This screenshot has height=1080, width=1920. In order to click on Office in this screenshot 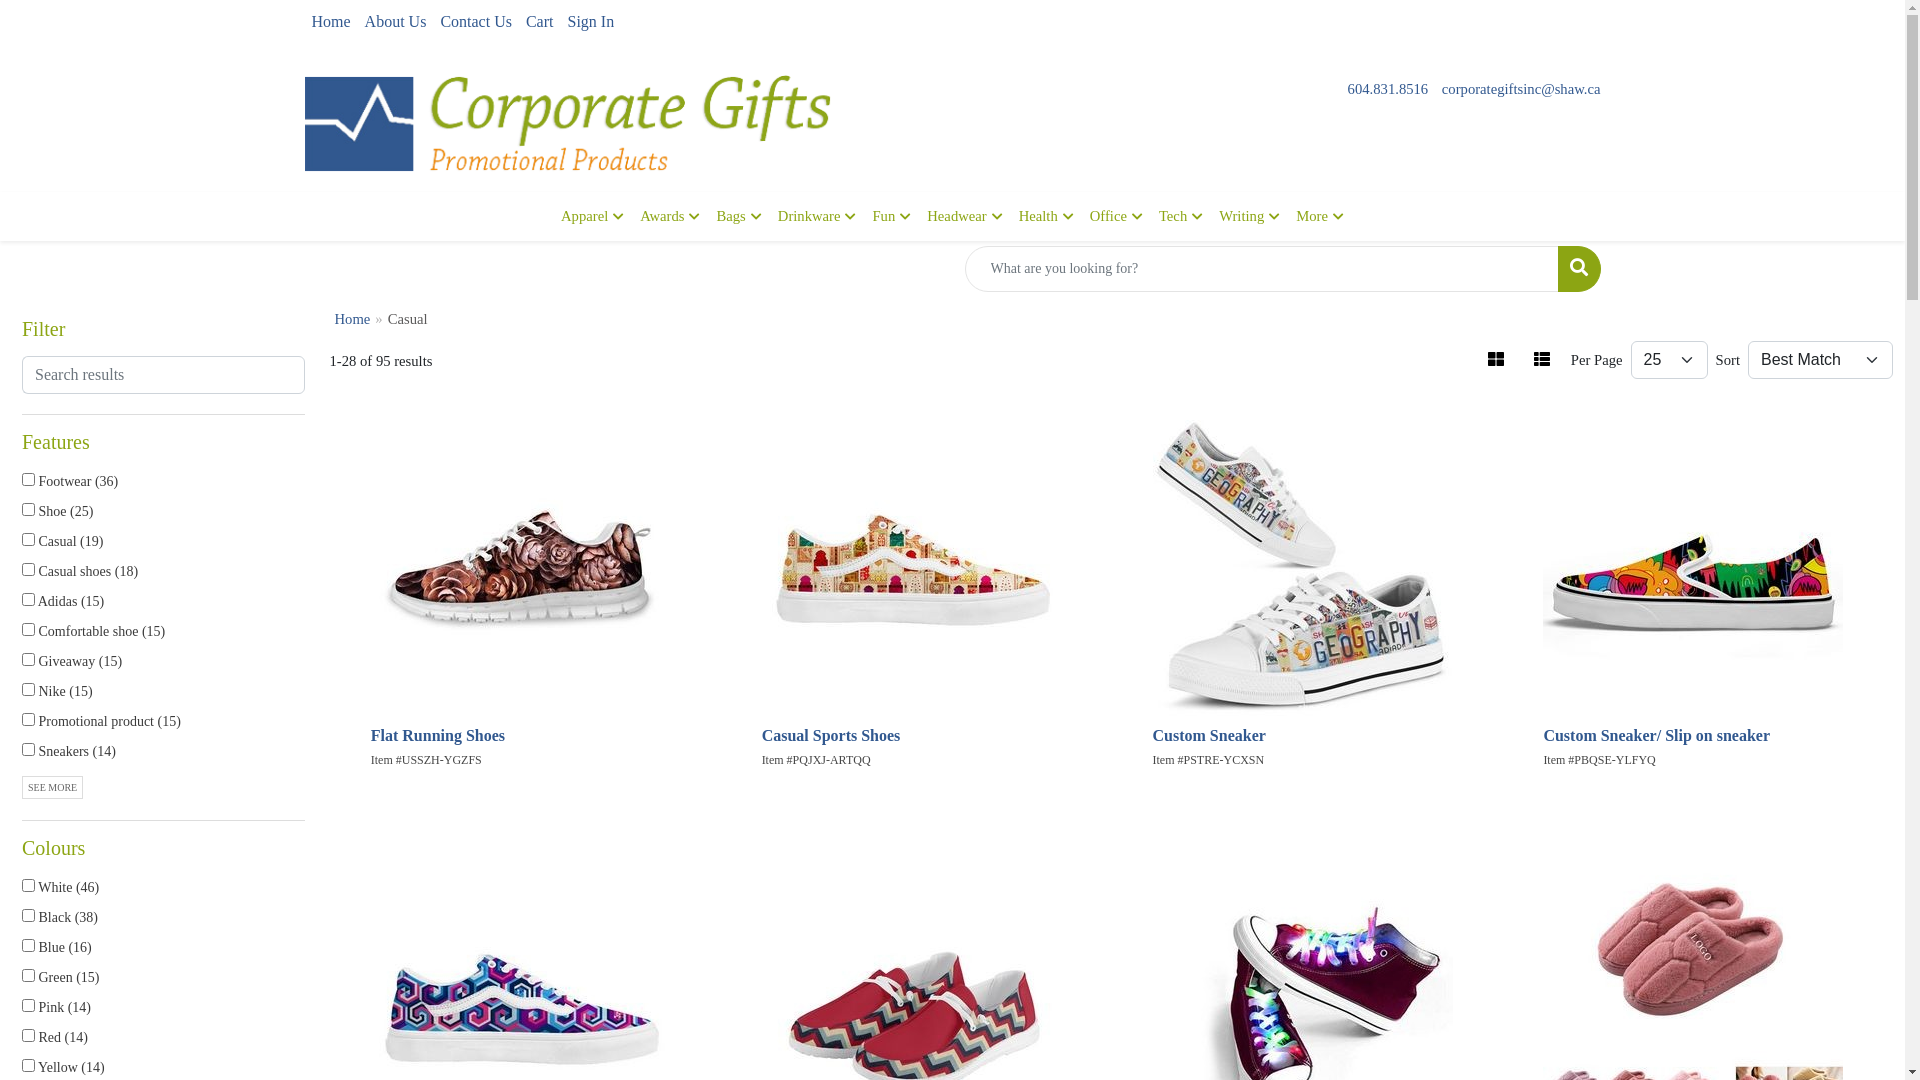, I will do `click(1116, 216)`.